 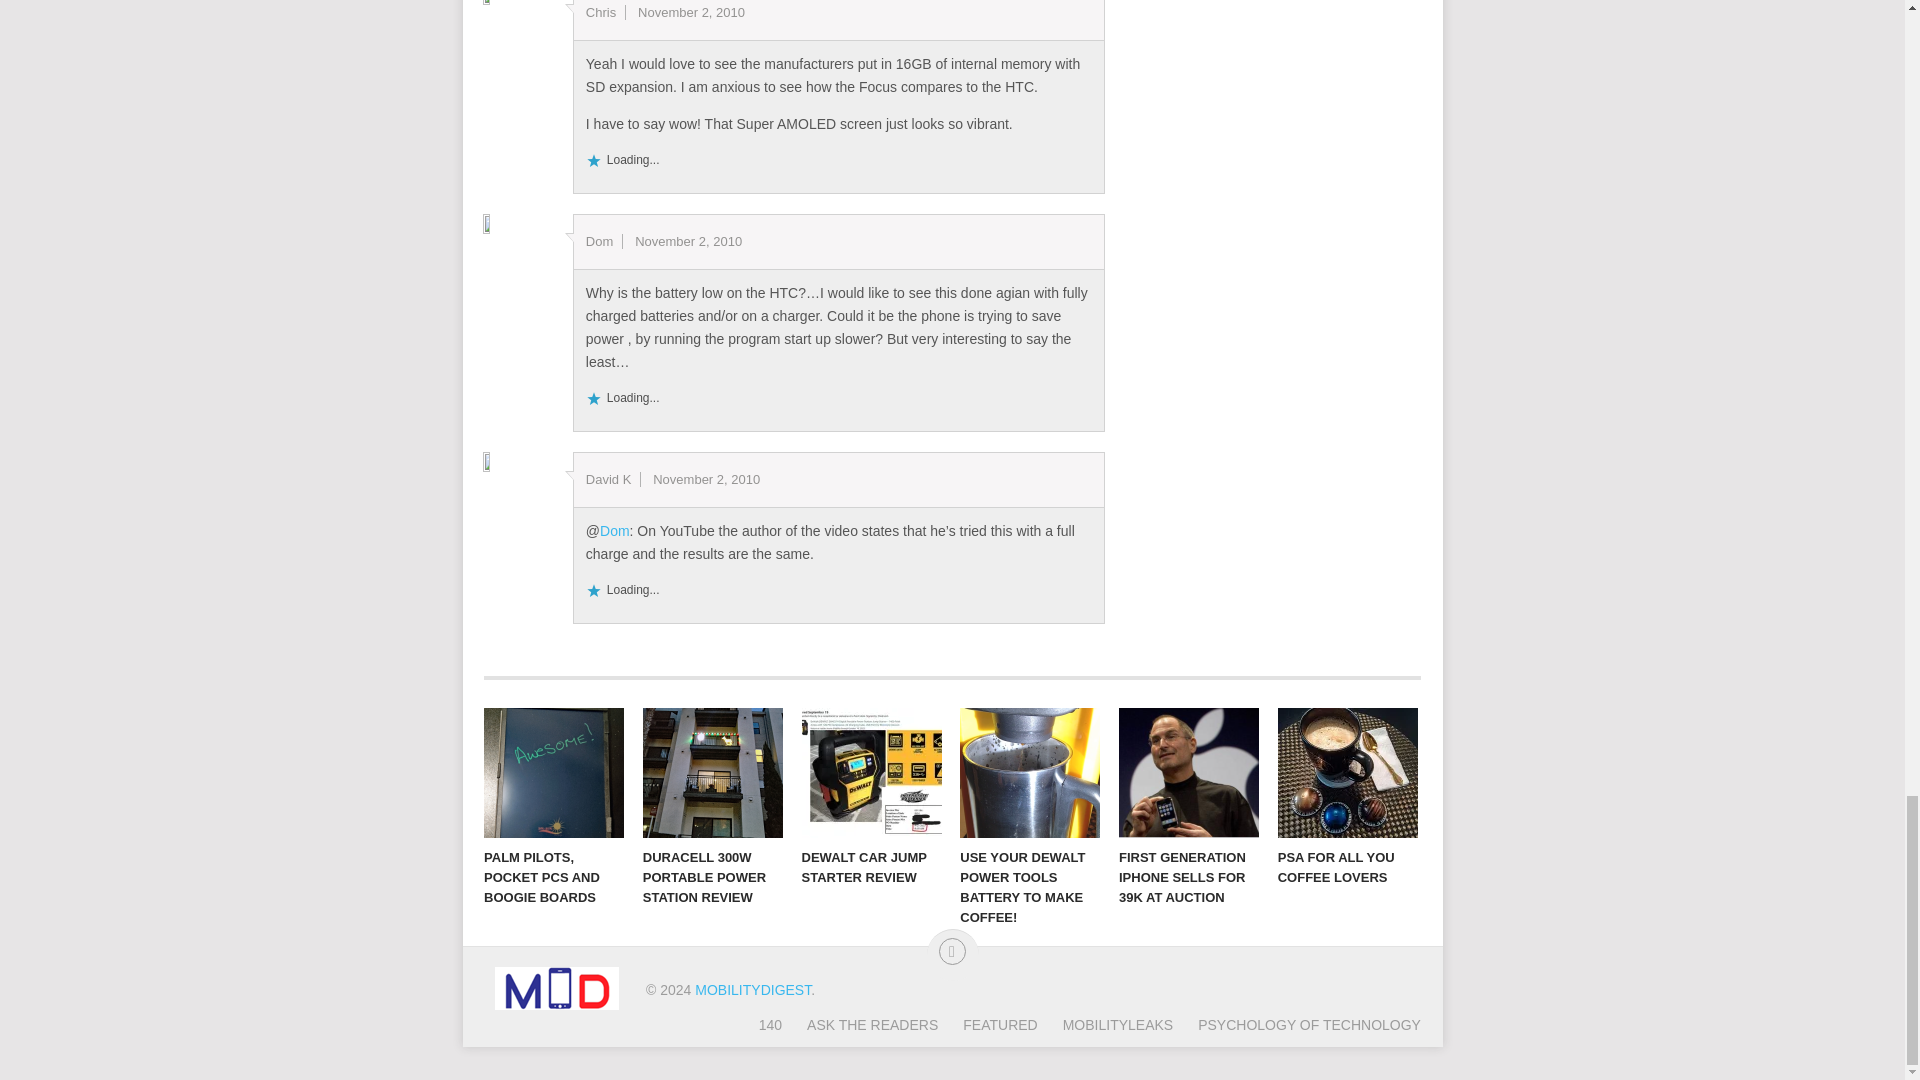 What do you see at coordinates (614, 530) in the screenshot?
I see `Dom` at bounding box center [614, 530].